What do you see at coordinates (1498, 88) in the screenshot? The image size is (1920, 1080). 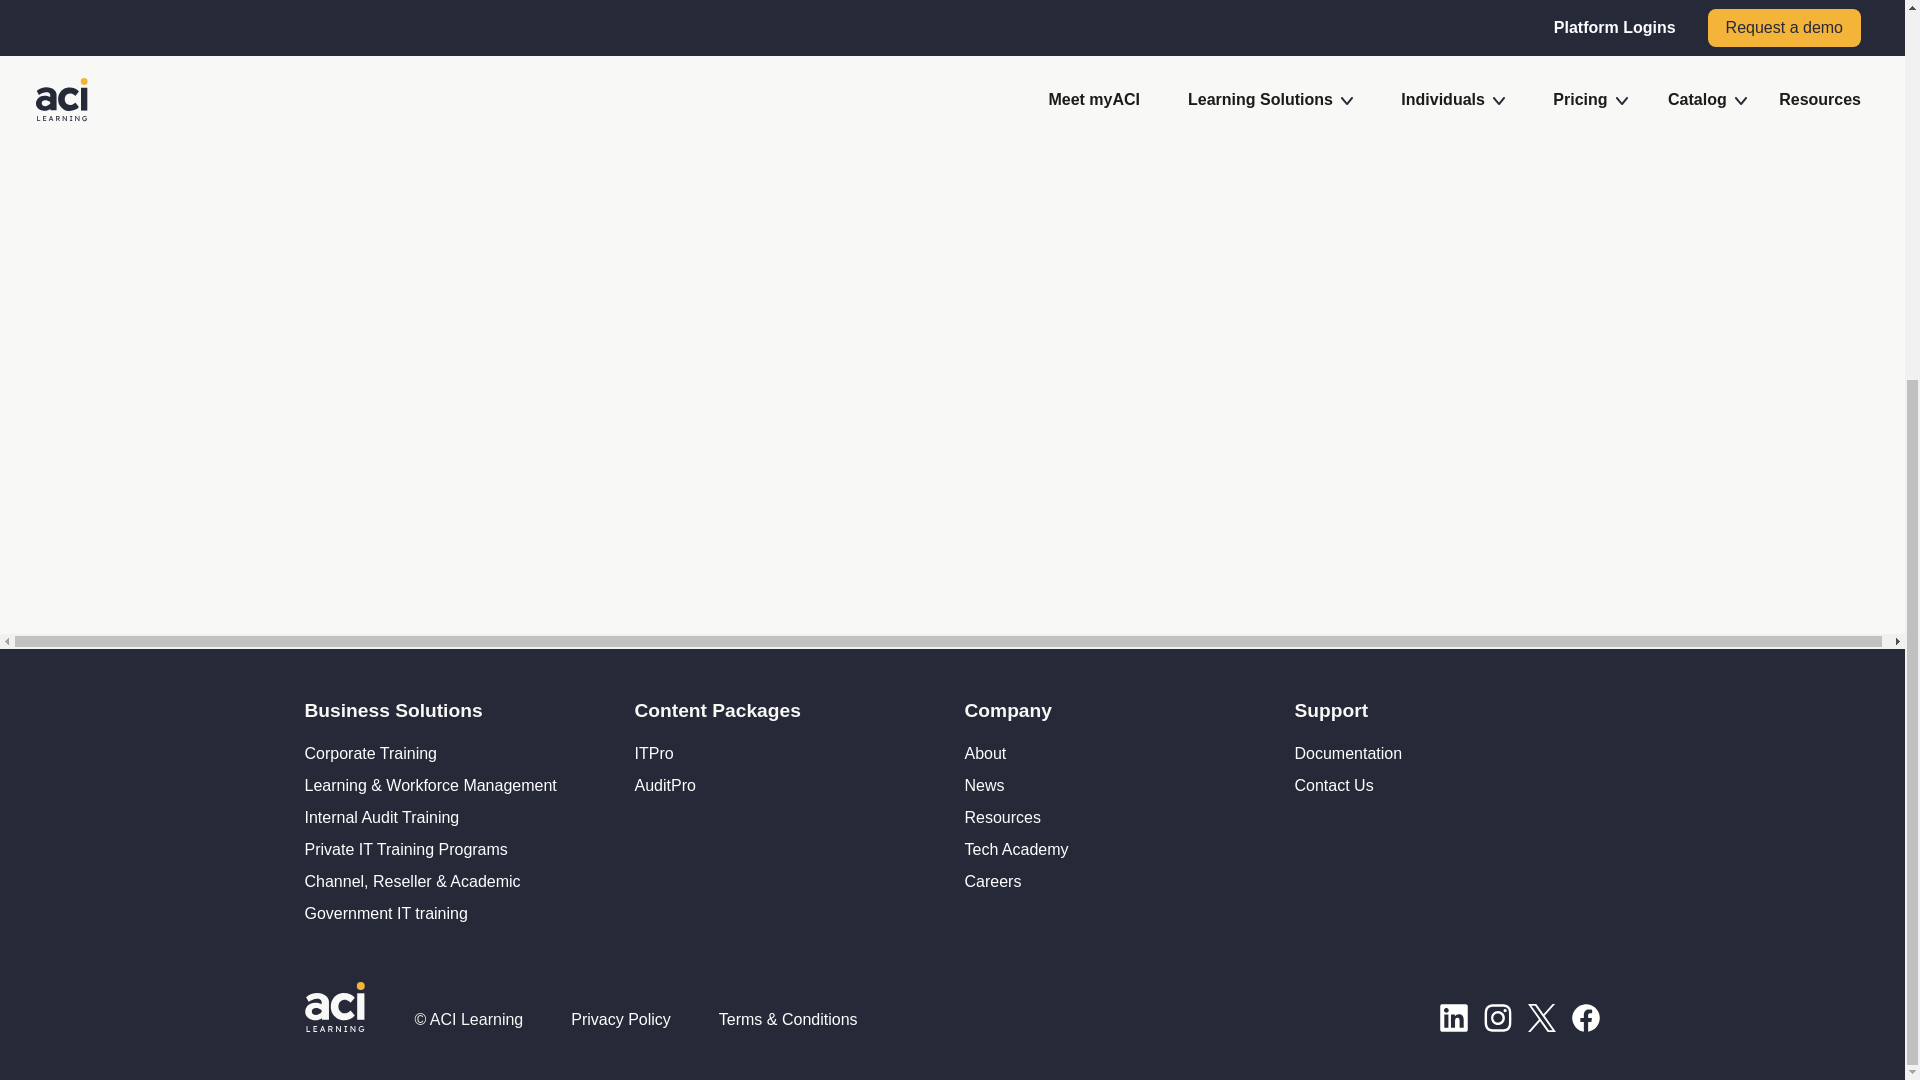 I see `Connect with us` at bounding box center [1498, 88].